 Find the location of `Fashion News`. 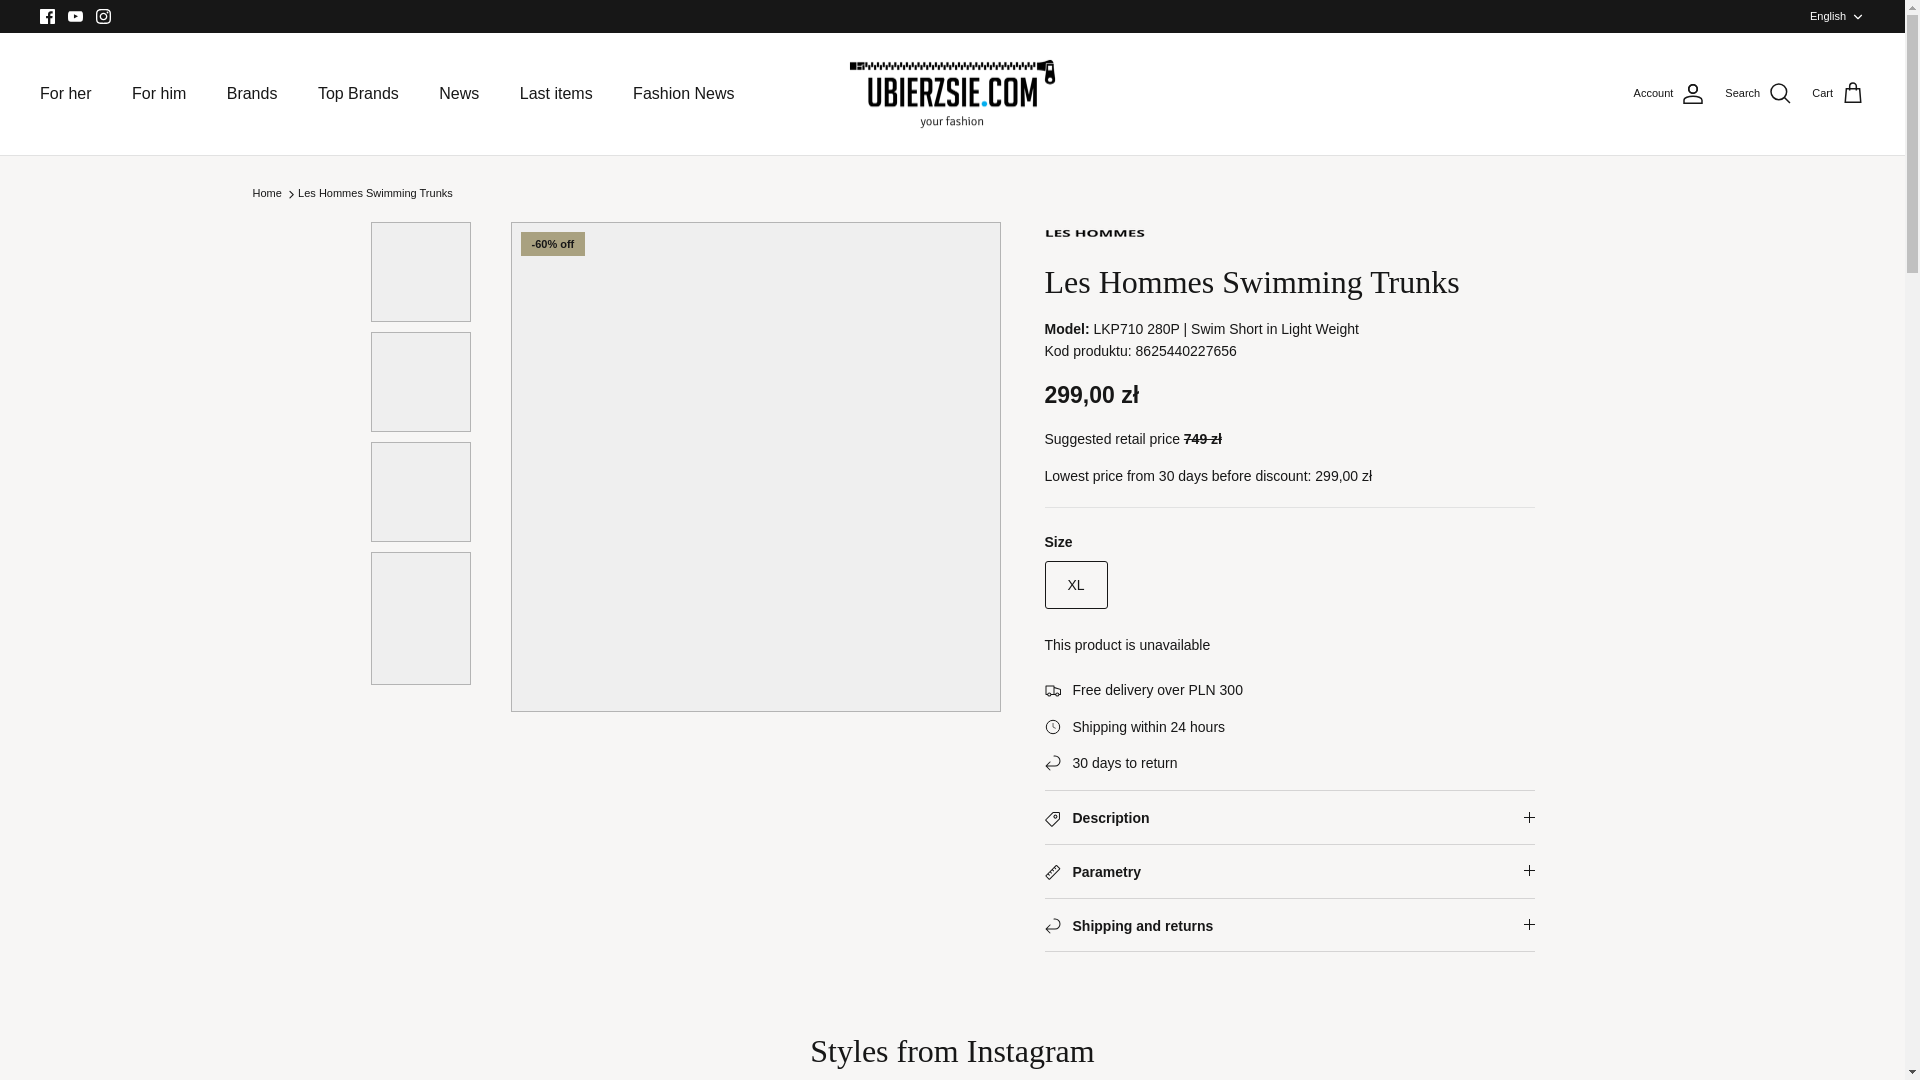

Fashion News is located at coordinates (683, 94).